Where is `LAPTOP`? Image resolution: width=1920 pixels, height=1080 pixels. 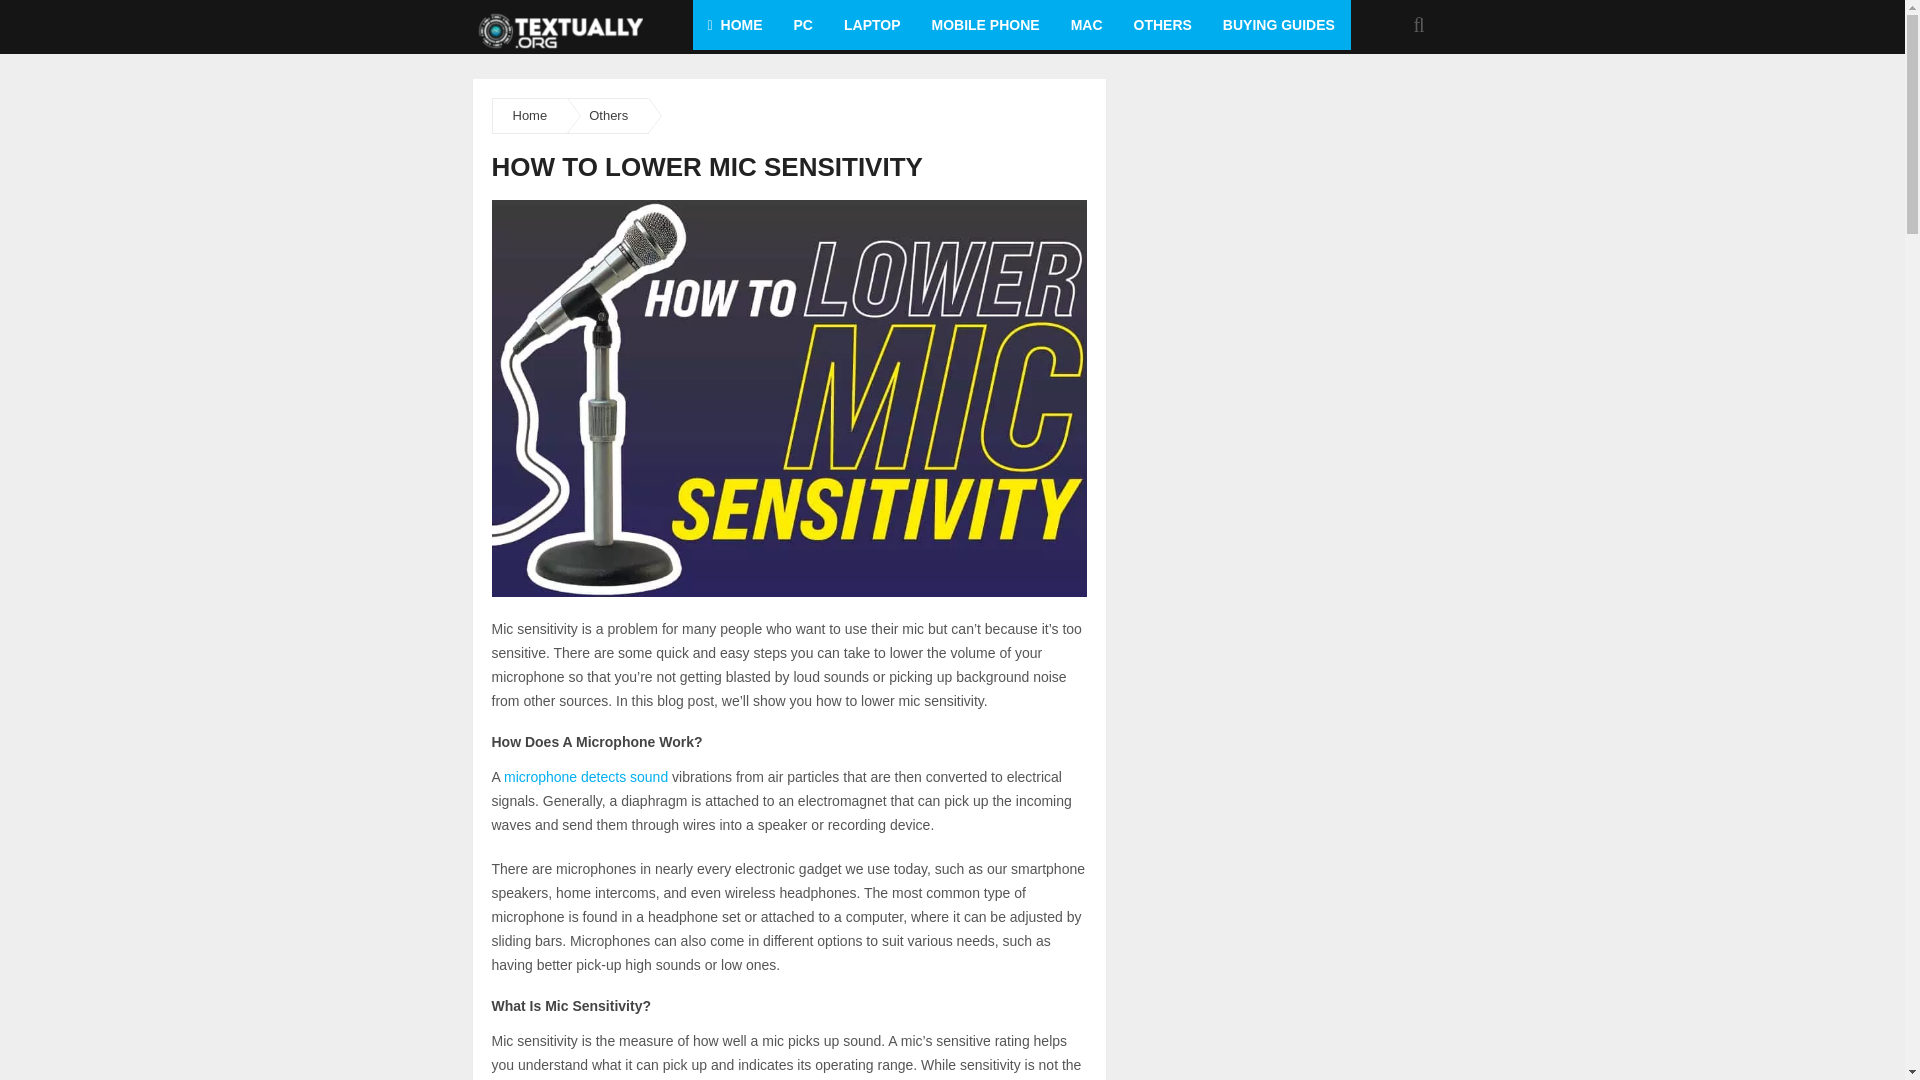 LAPTOP is located at coordinates (872, 24).